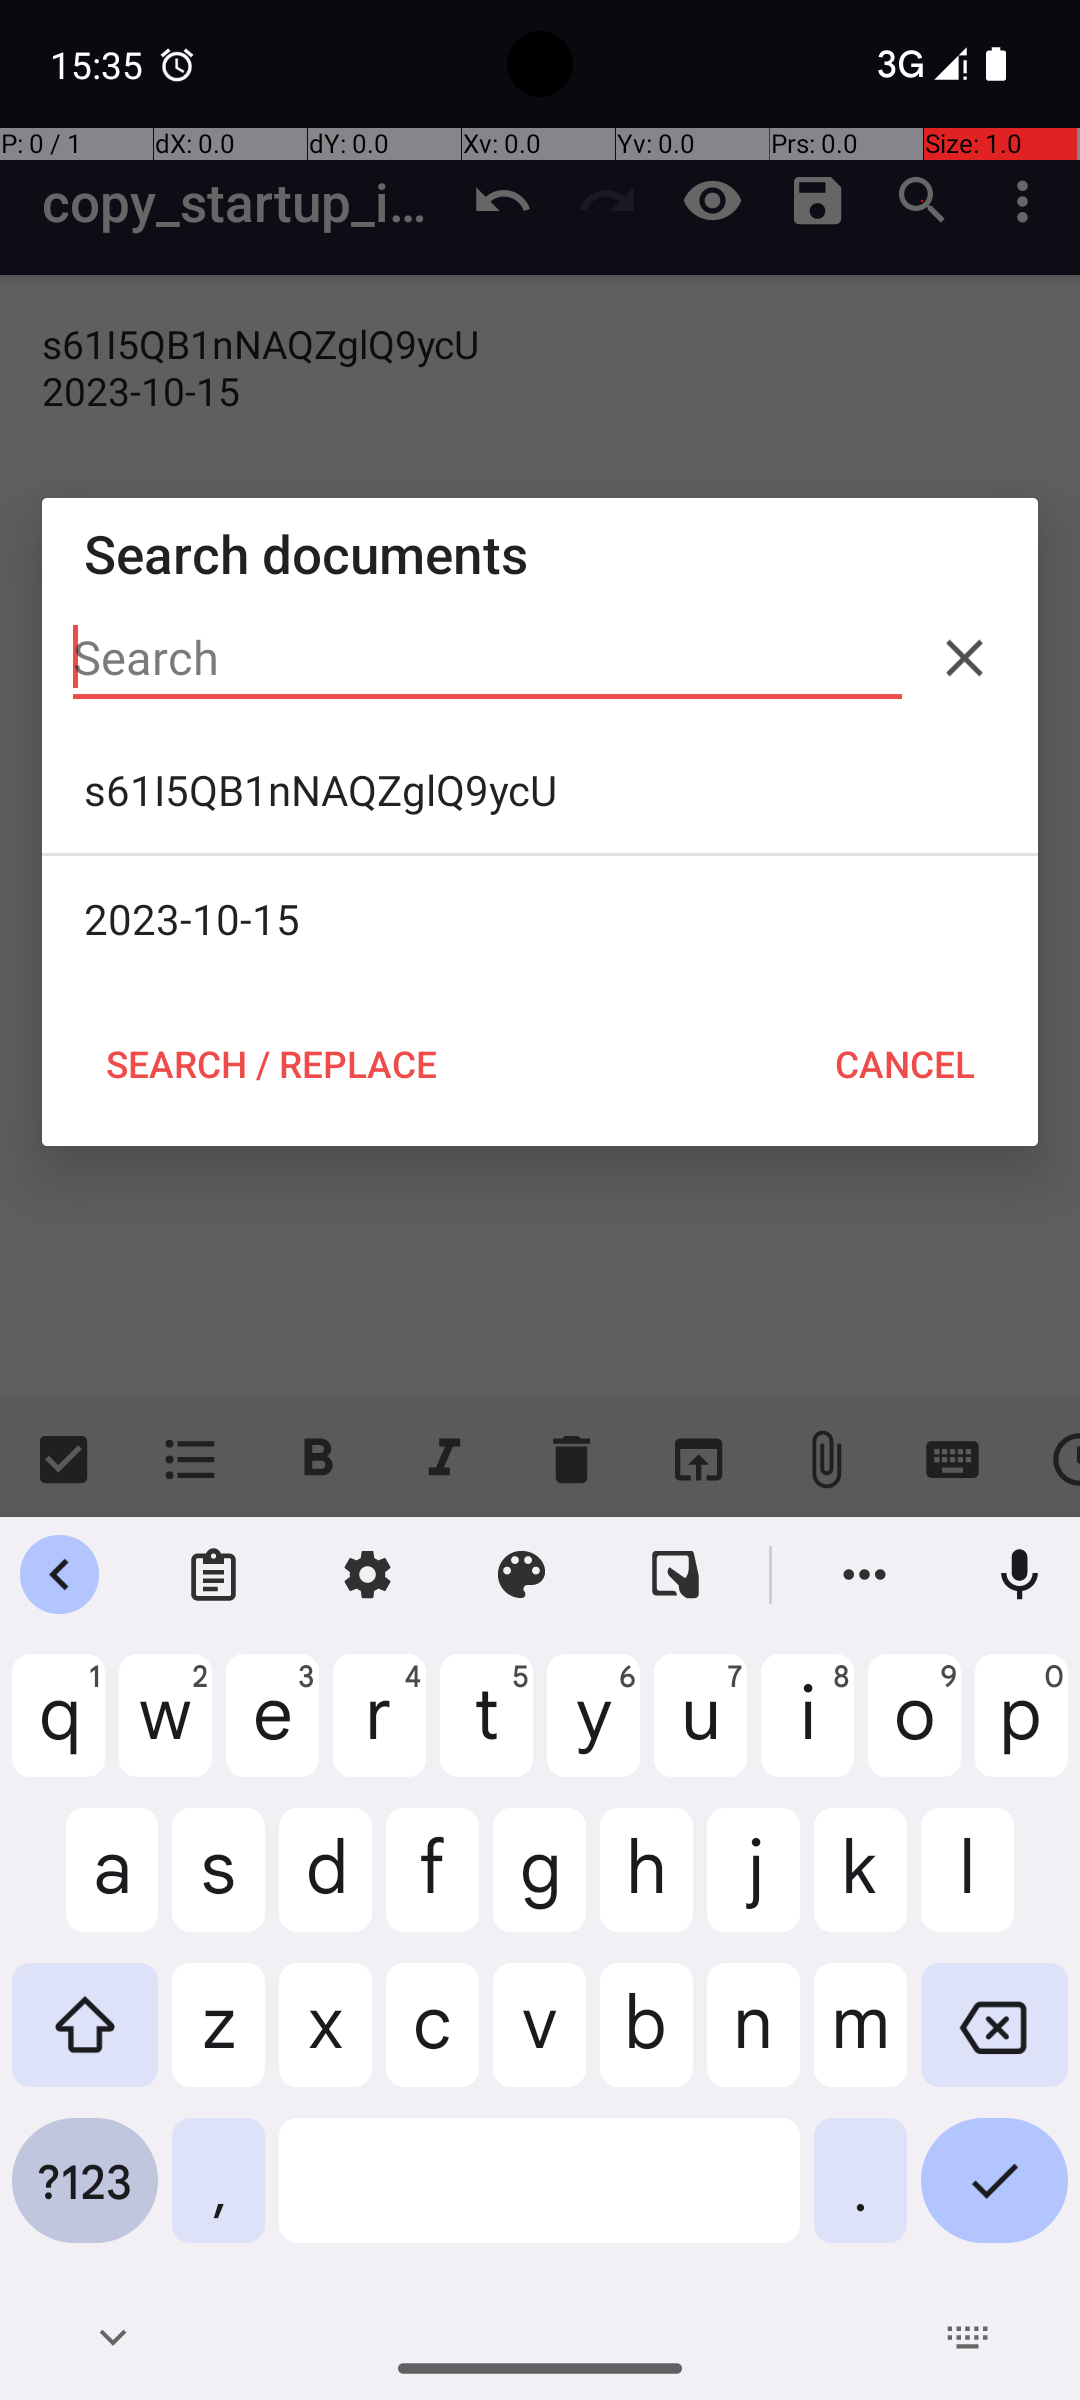 Image resolution: width=1080 pixels, height=2400 pixels. I want to click on 2023-10-15, so click(540, 919).